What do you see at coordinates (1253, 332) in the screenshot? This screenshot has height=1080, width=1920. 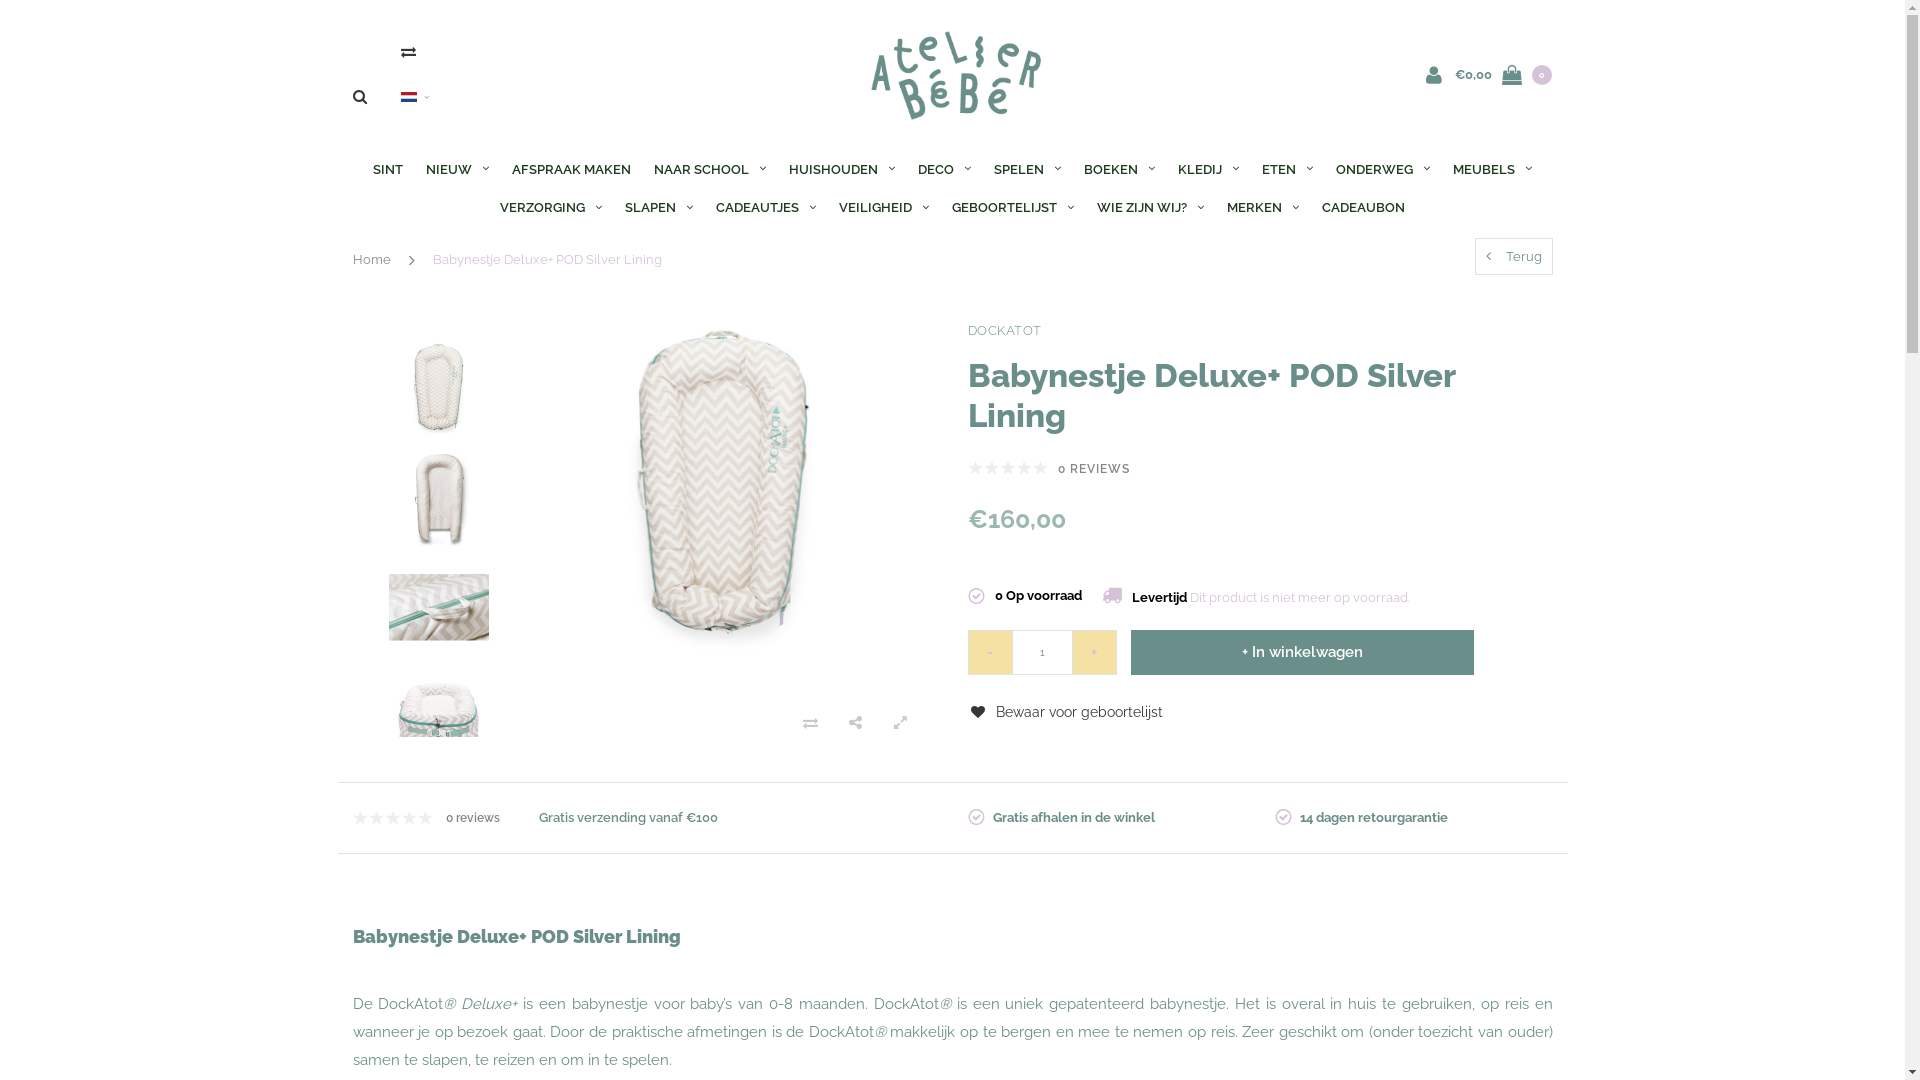 I see `DOCKATOT` at bounding box center [1253, 332].